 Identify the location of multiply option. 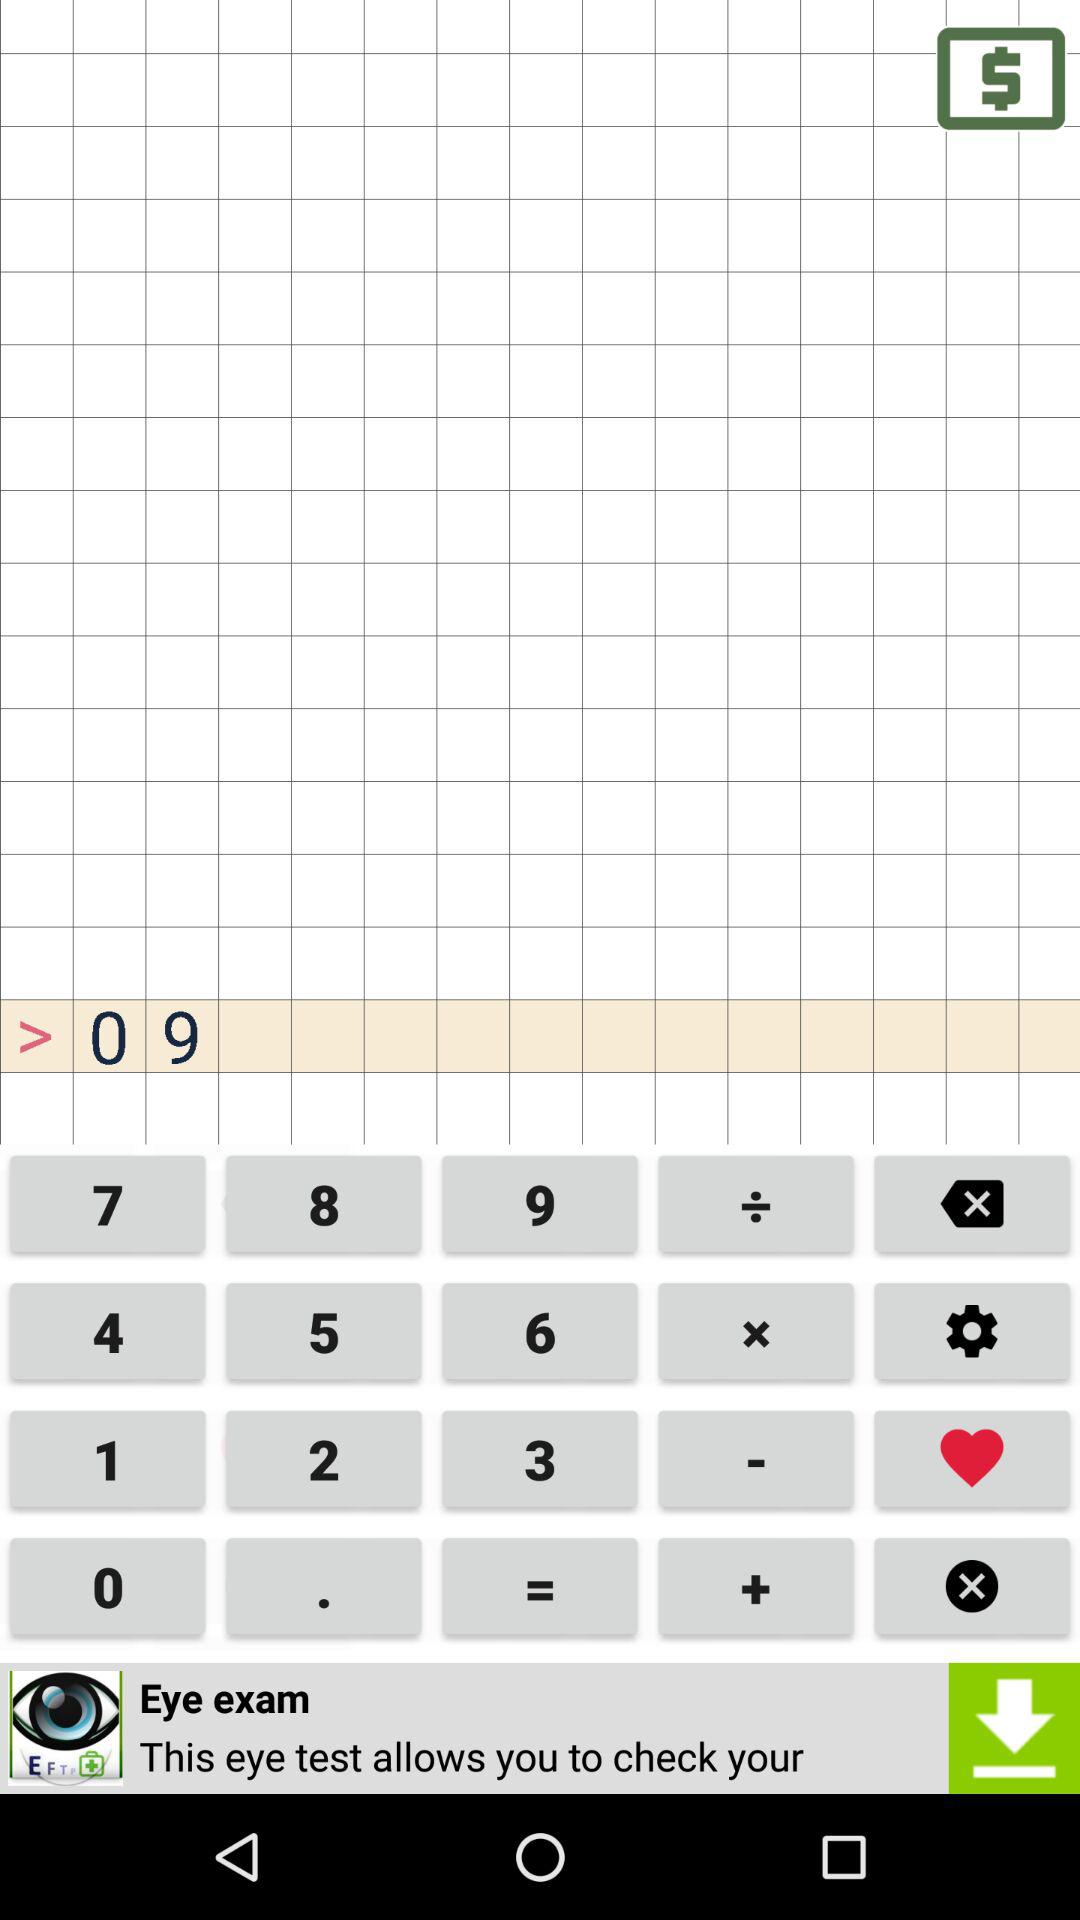
(972, 1586).